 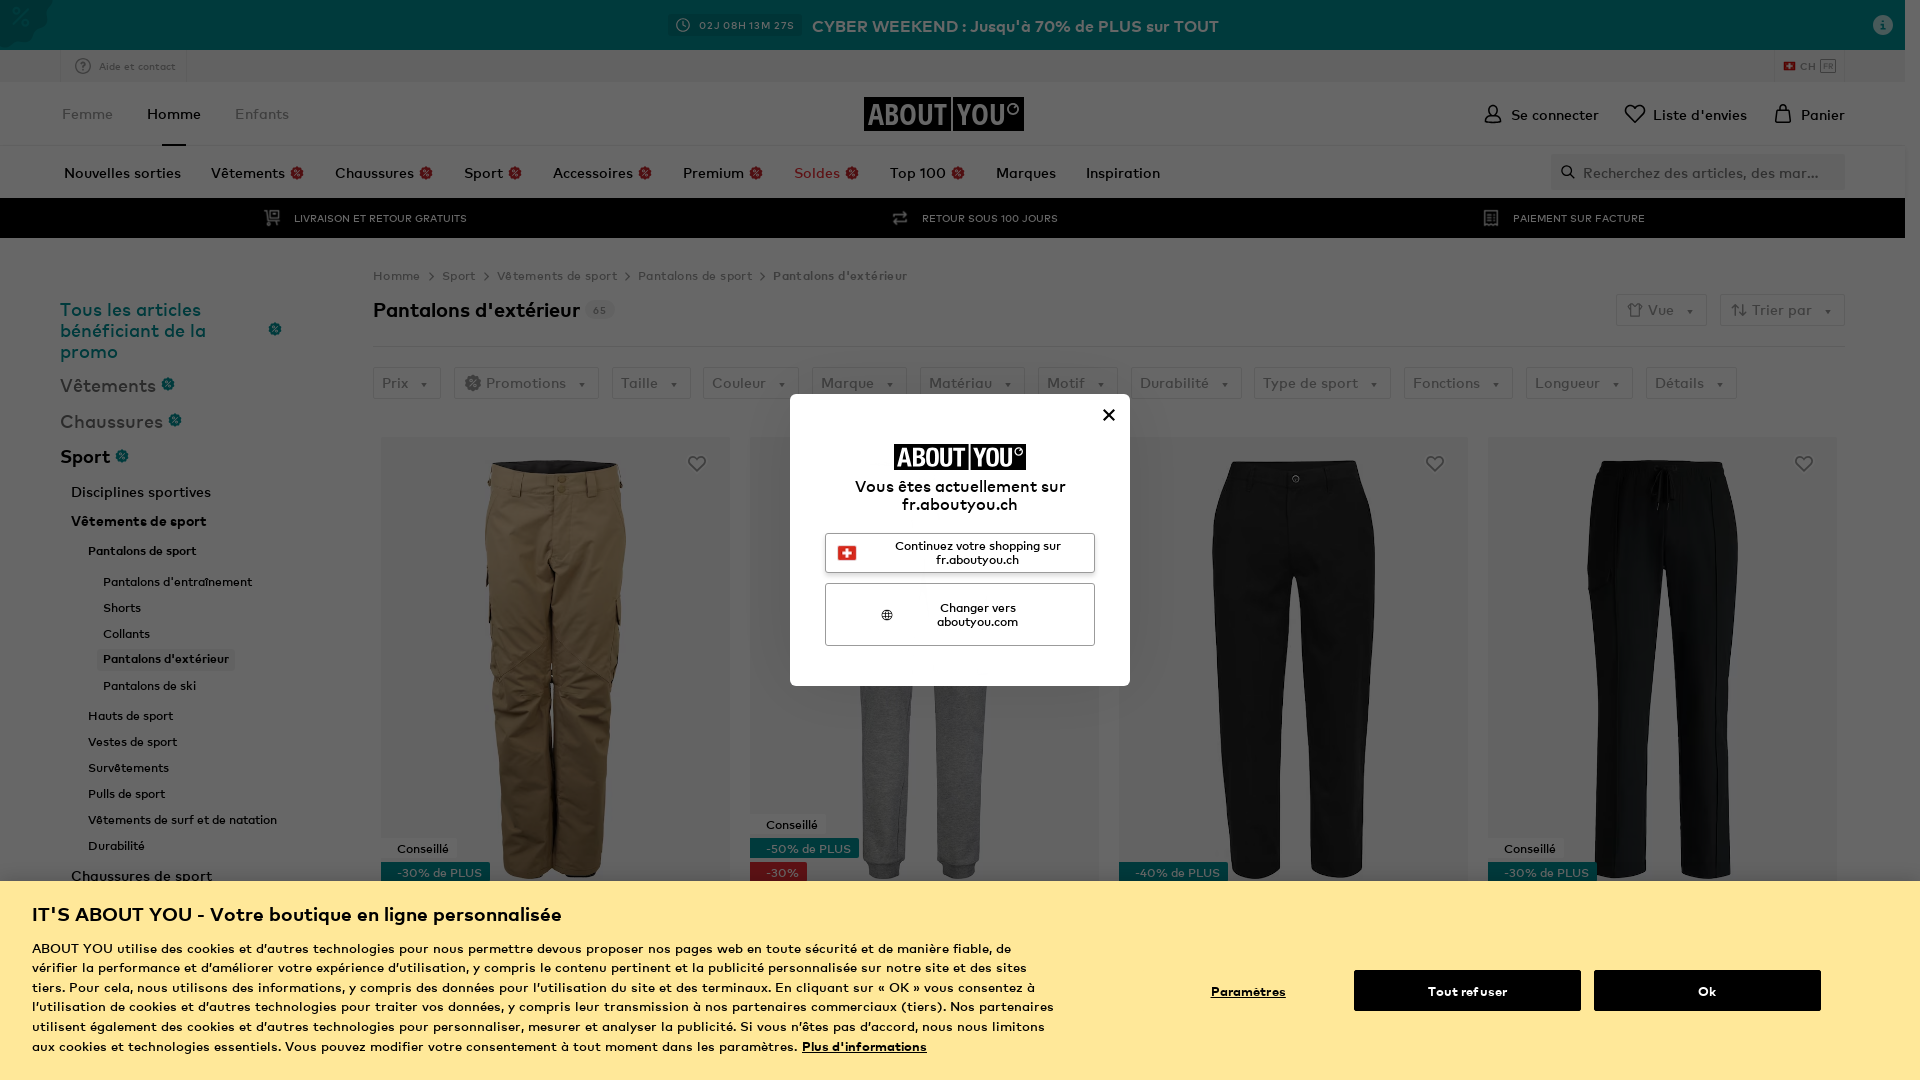 What do you see at coordinates (1662, 310) in the screenshot?
I see `Vue` at bounding box center [1662, 310].